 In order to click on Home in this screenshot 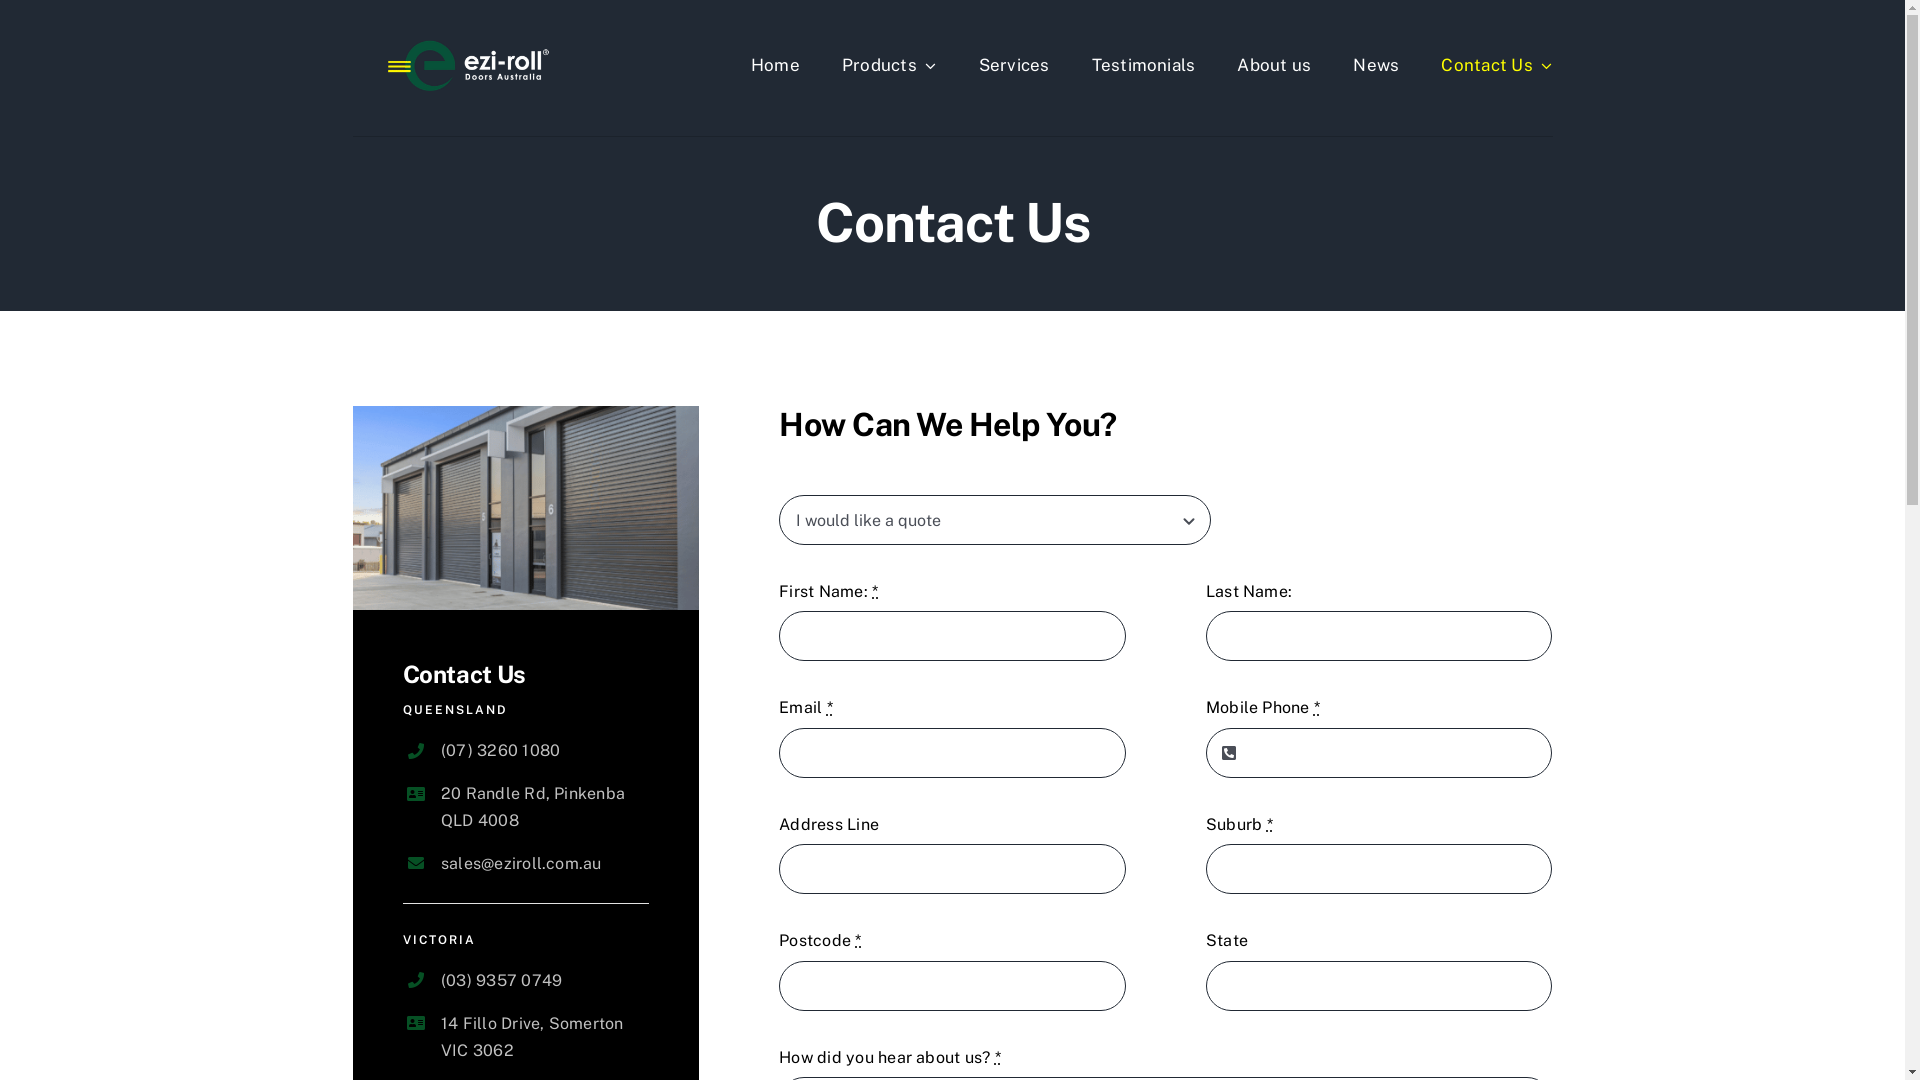, I will do `click(776, 65)`.